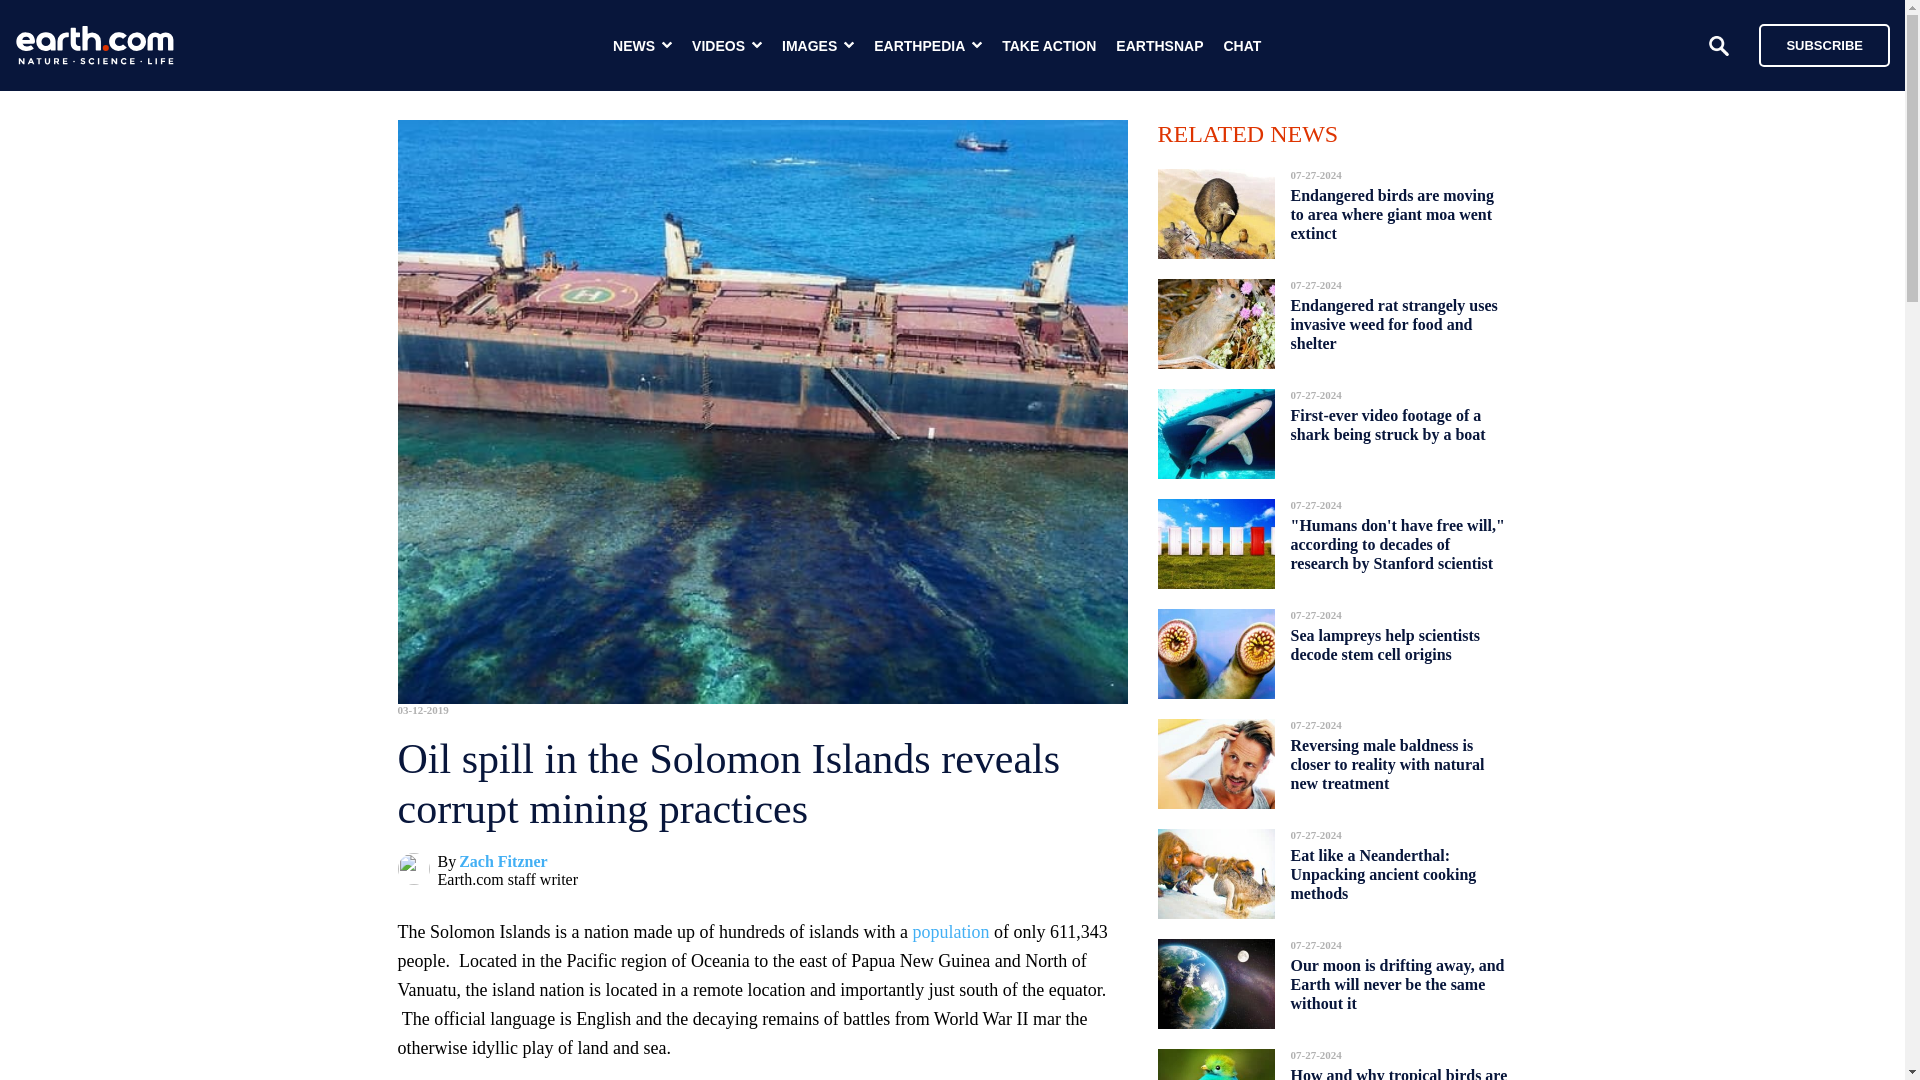  I want to click on CHAT, so click(1242, 46).